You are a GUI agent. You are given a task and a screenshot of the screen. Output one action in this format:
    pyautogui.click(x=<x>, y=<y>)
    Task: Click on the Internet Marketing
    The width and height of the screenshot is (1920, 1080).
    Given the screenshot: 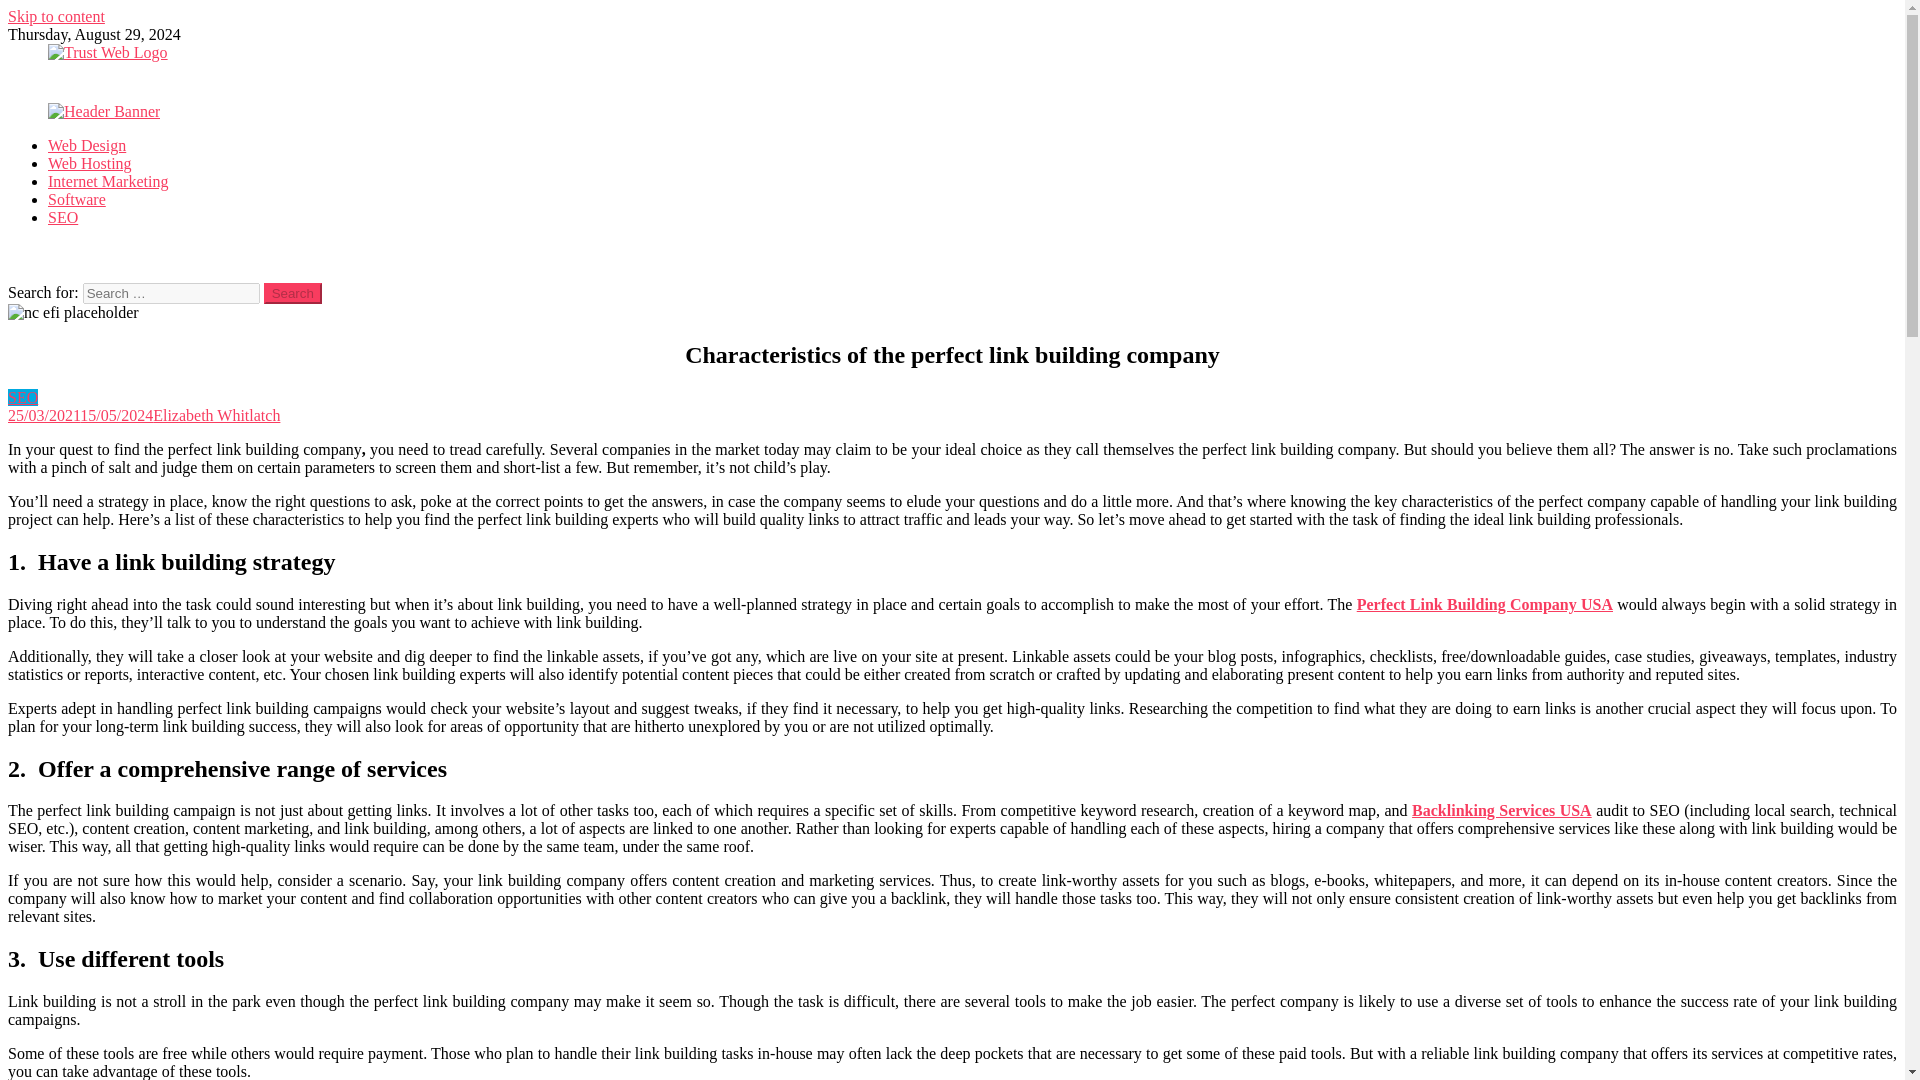 What is the action you would take?
    pyautogui.click(x=108, y=181)
    